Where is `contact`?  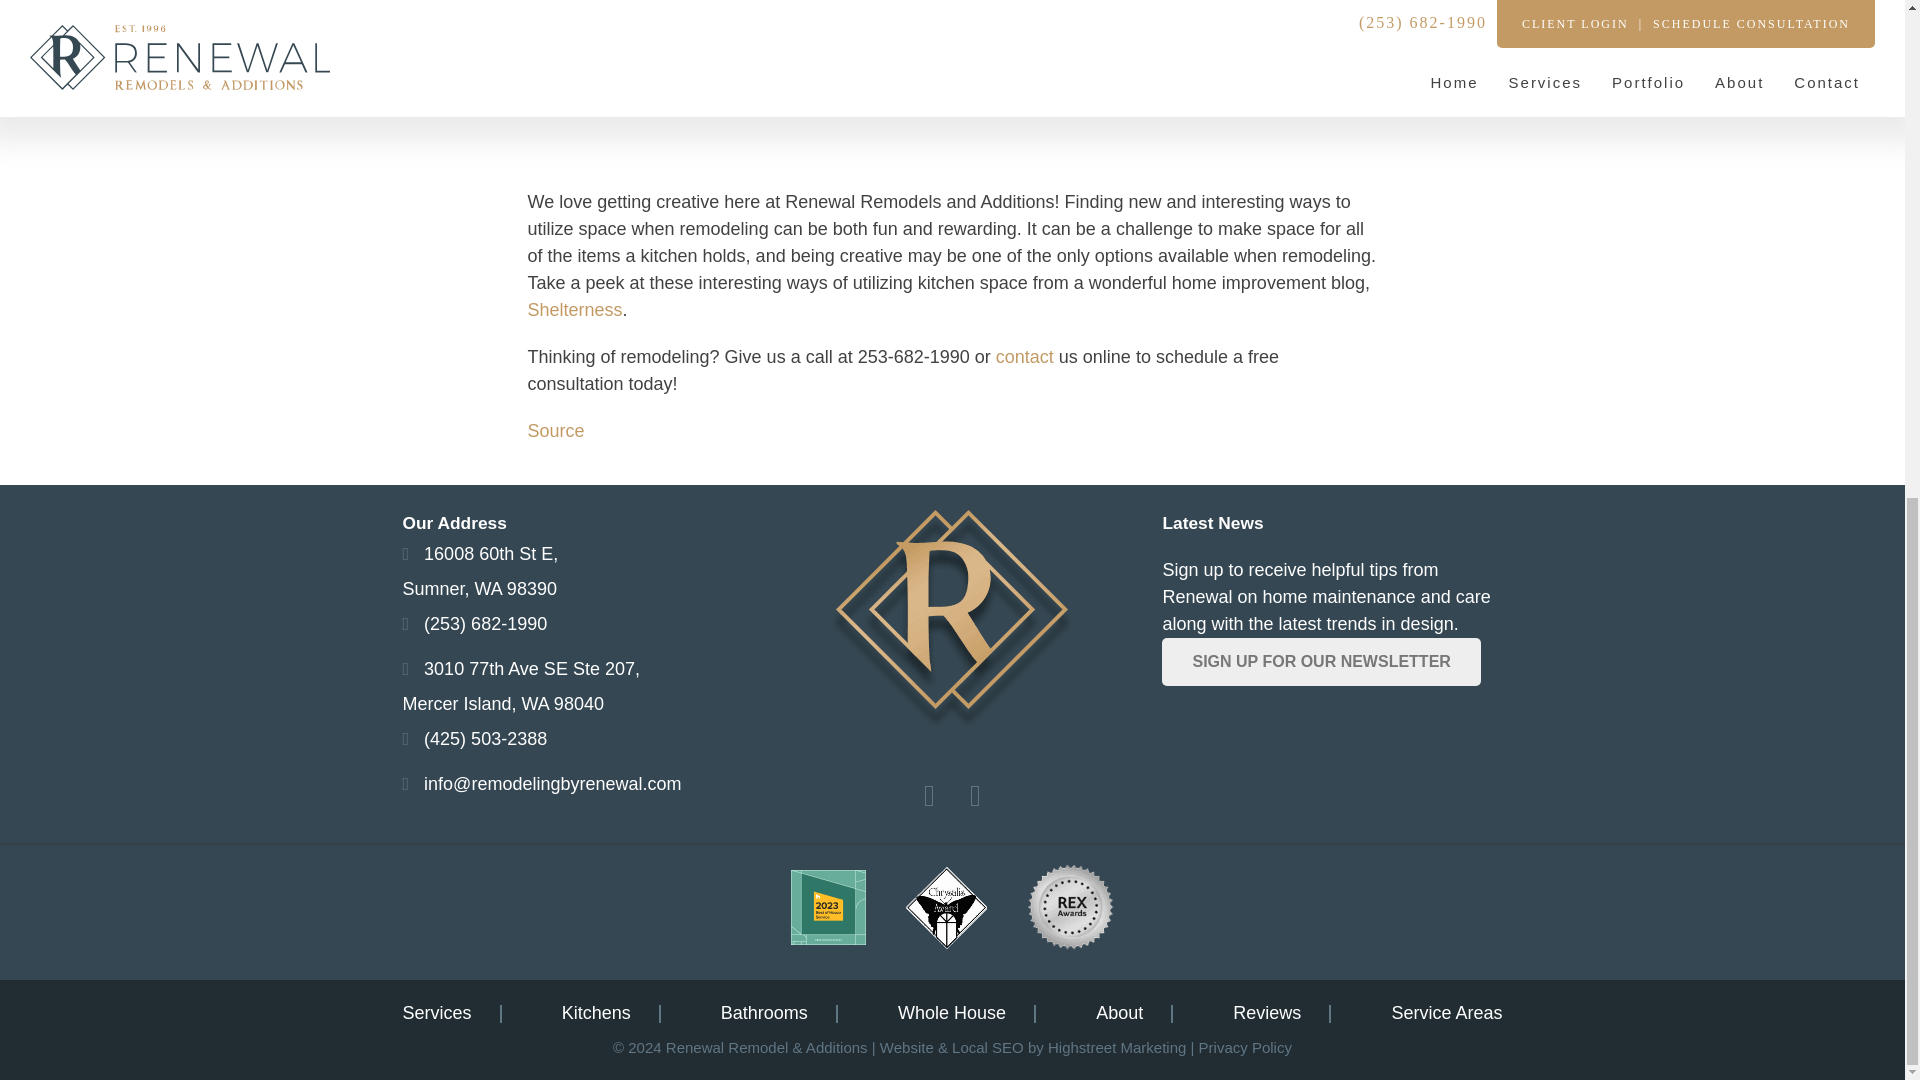
contact is located at coordinates (1025, 356).